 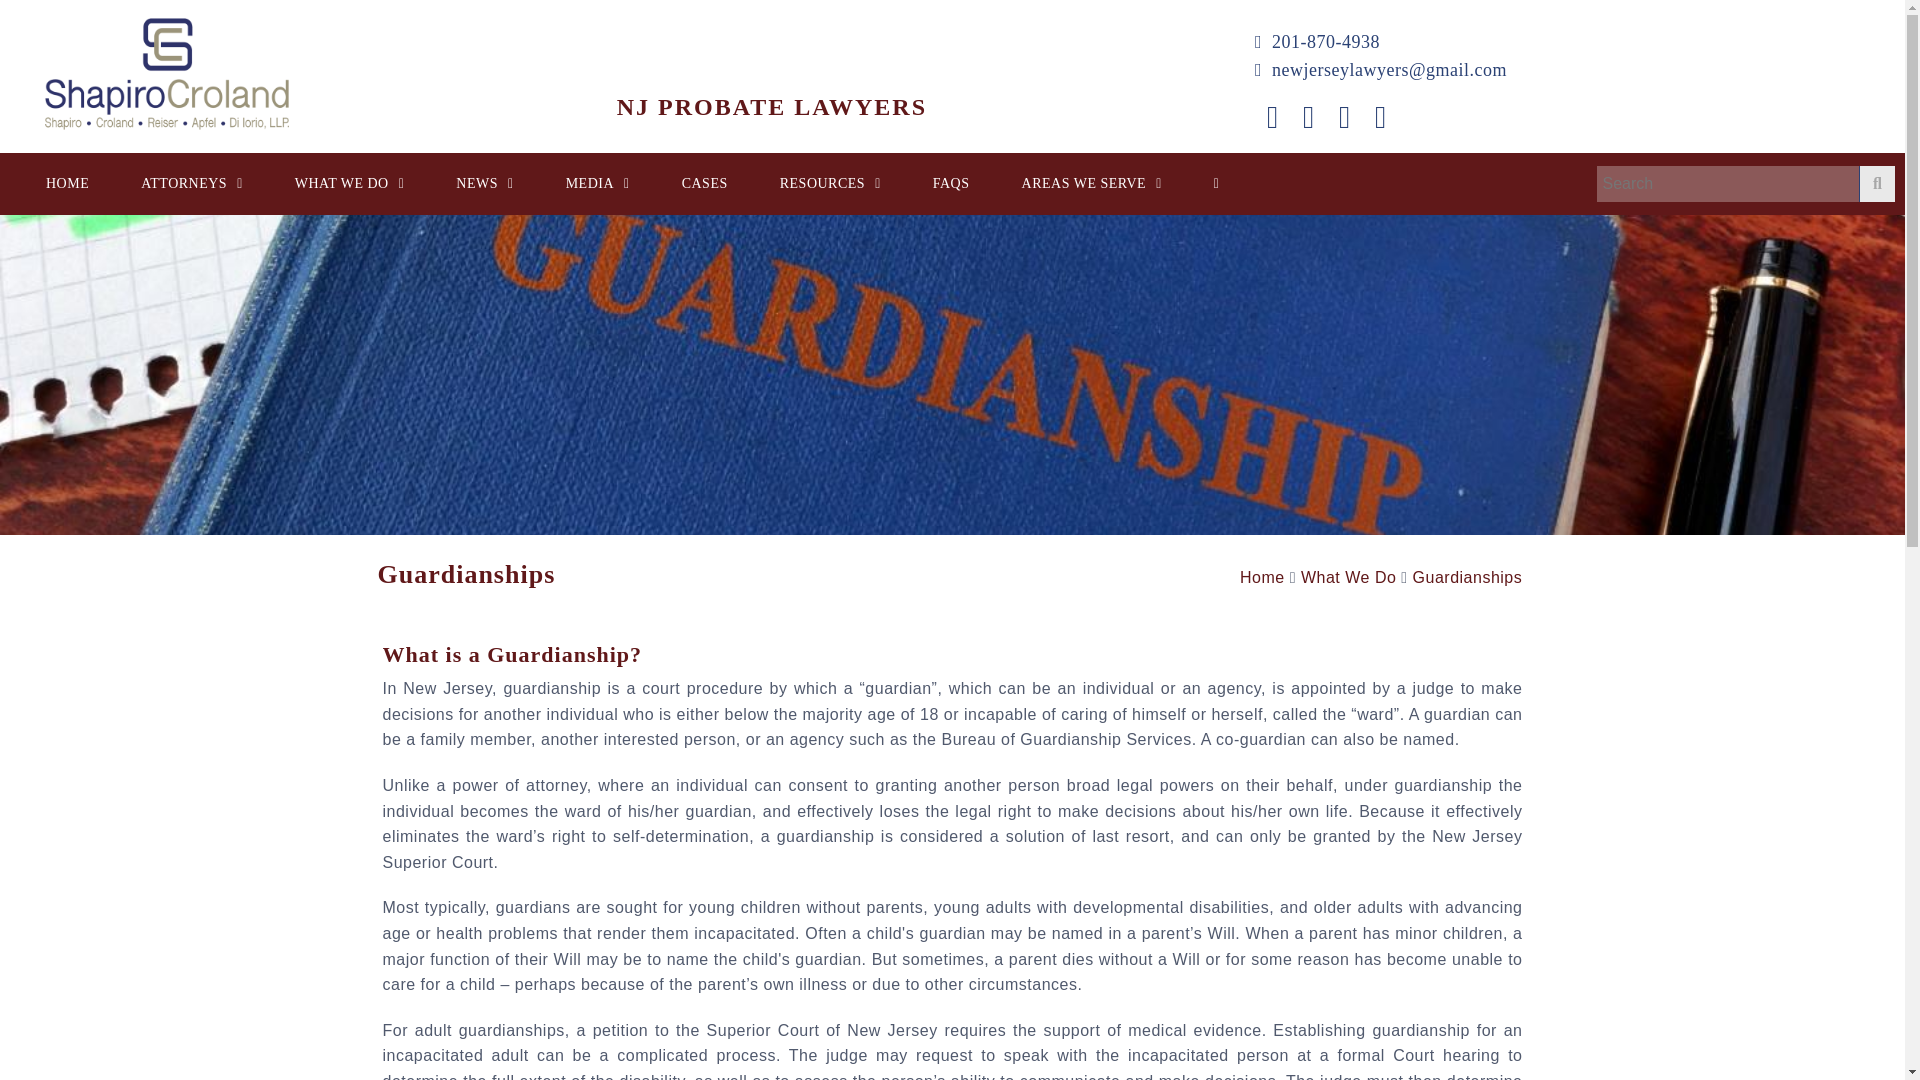 What do you see at coordinates (192, 184) in the screenshot?
I see `ATTORNEYS` at bounding box center [192, 184].